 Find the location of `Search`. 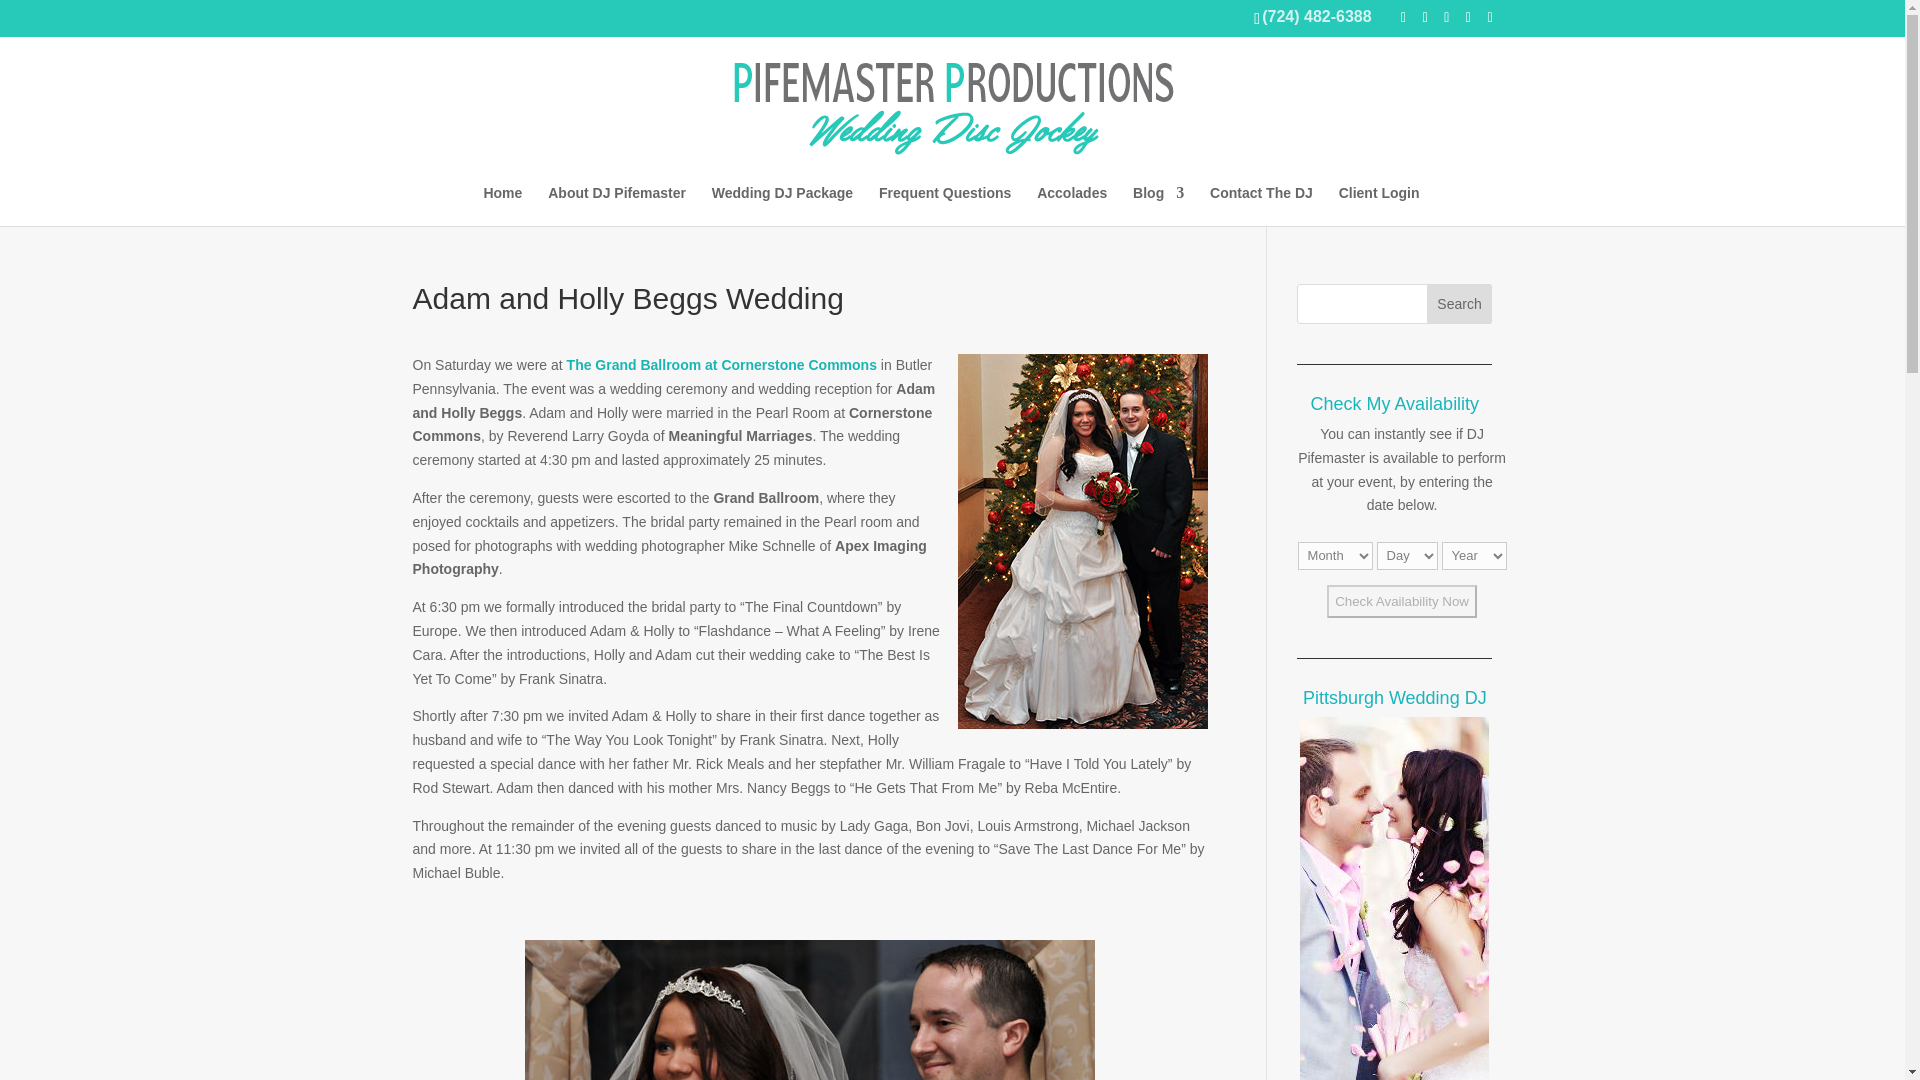

Search is located at coordinates (1460, 304).